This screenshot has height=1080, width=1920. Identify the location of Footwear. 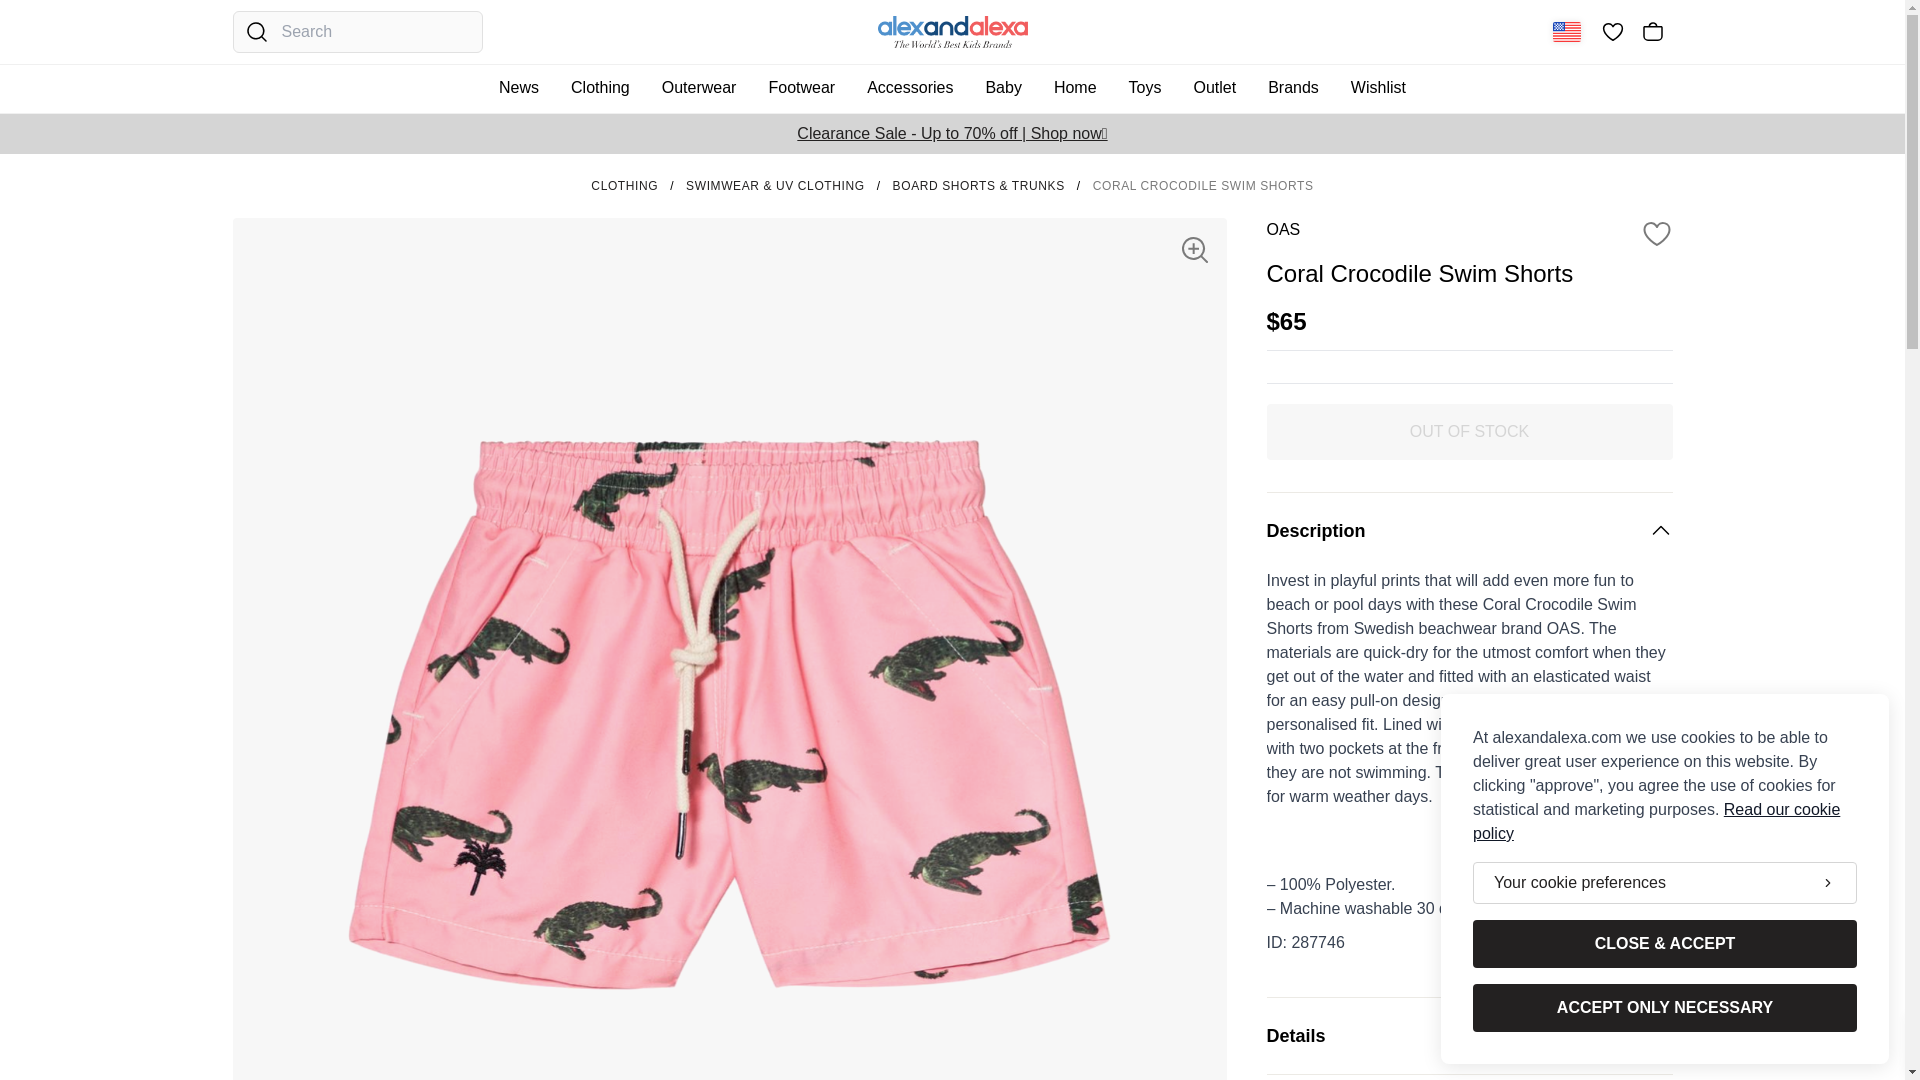
(802, 88).